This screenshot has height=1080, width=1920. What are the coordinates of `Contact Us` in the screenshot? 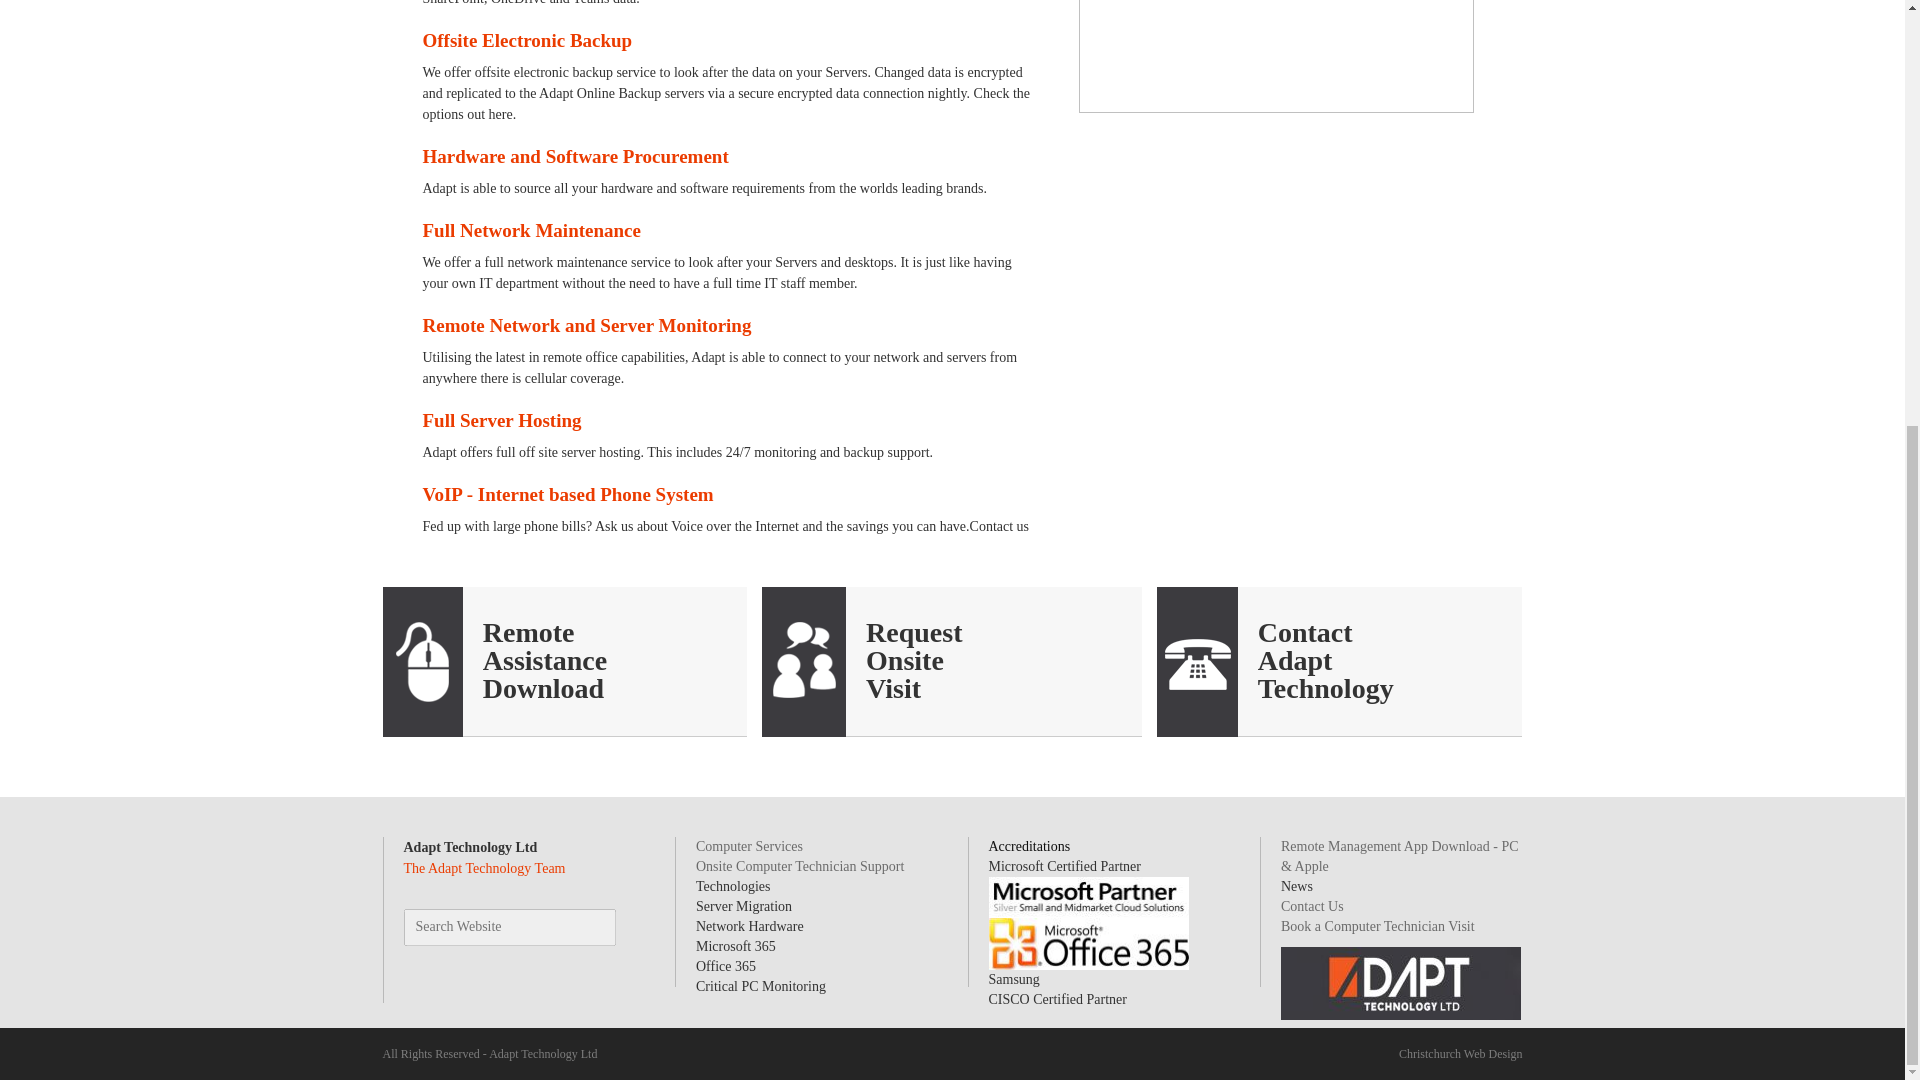 It's located at (1305, 632).